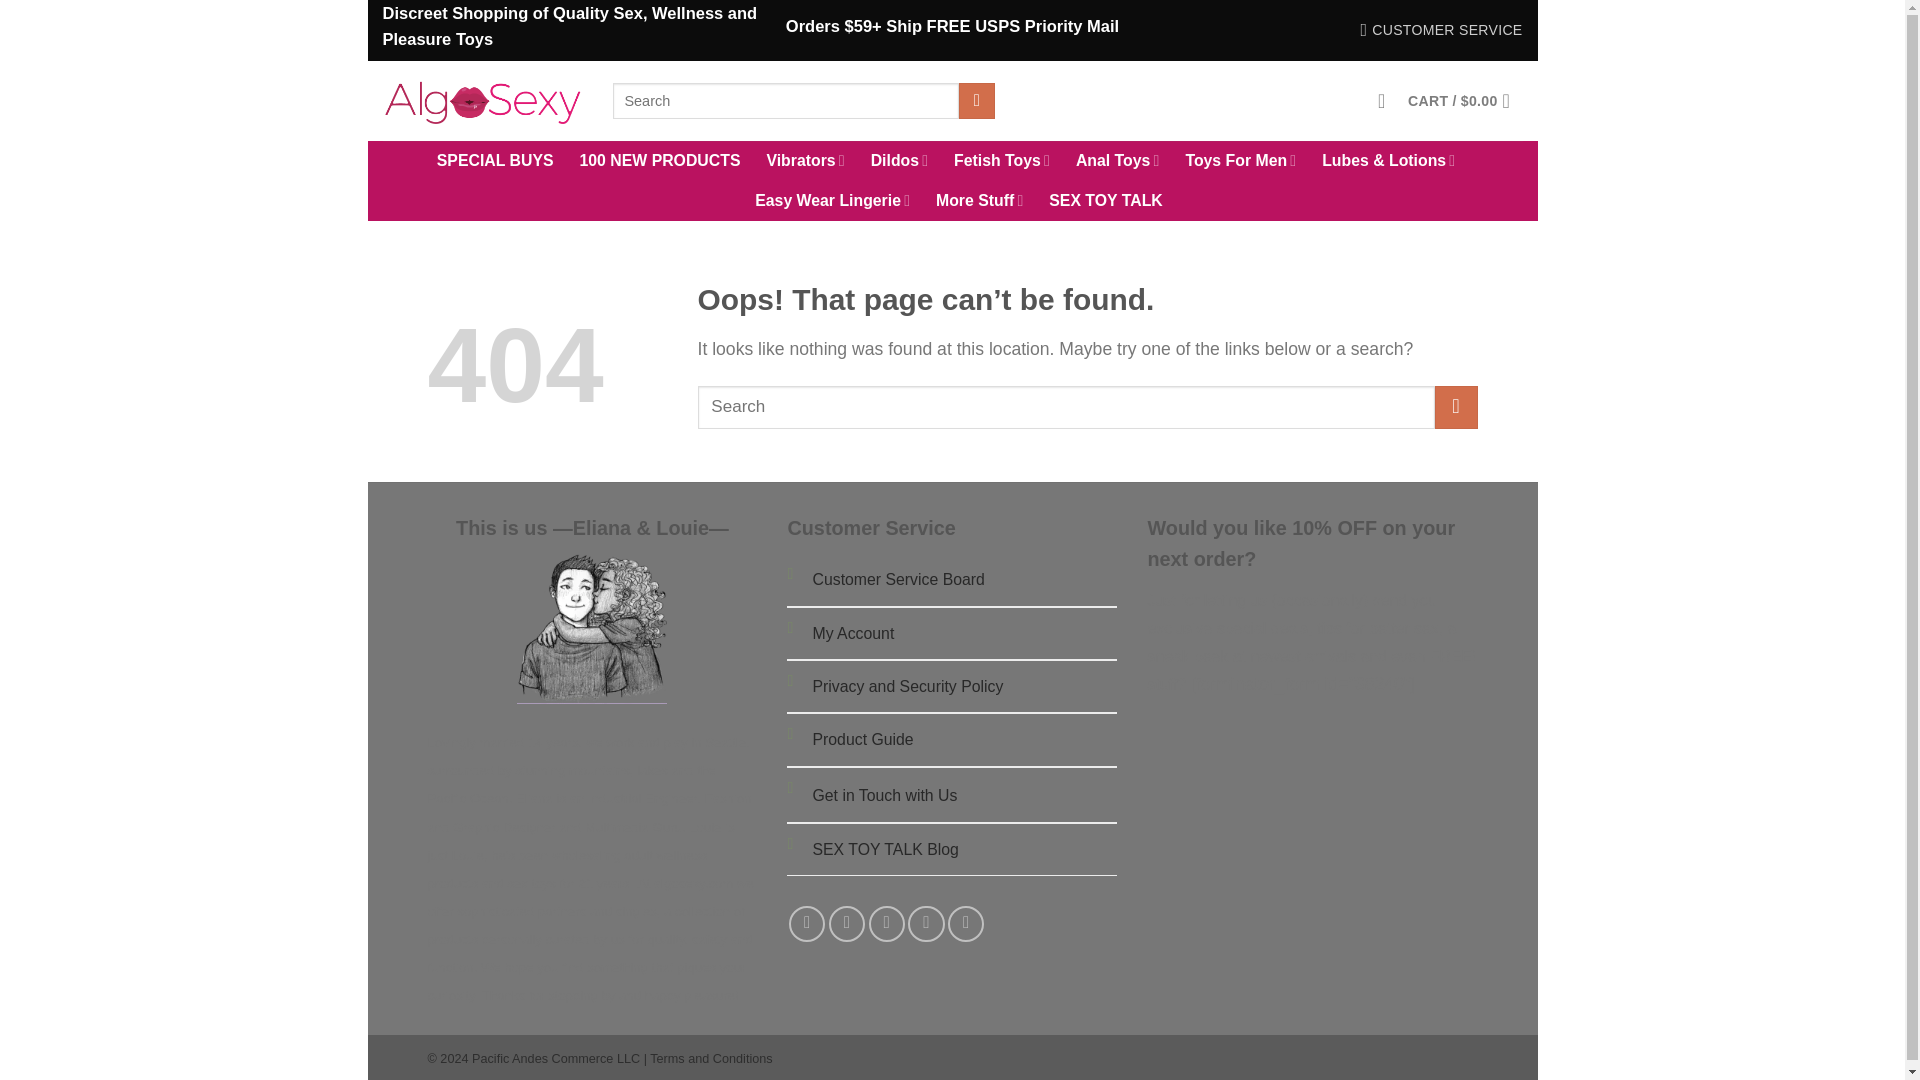  What do you see at coordinates (966, 924) in the screenshot?
I see `Call us` at bounding box center [966, 924].